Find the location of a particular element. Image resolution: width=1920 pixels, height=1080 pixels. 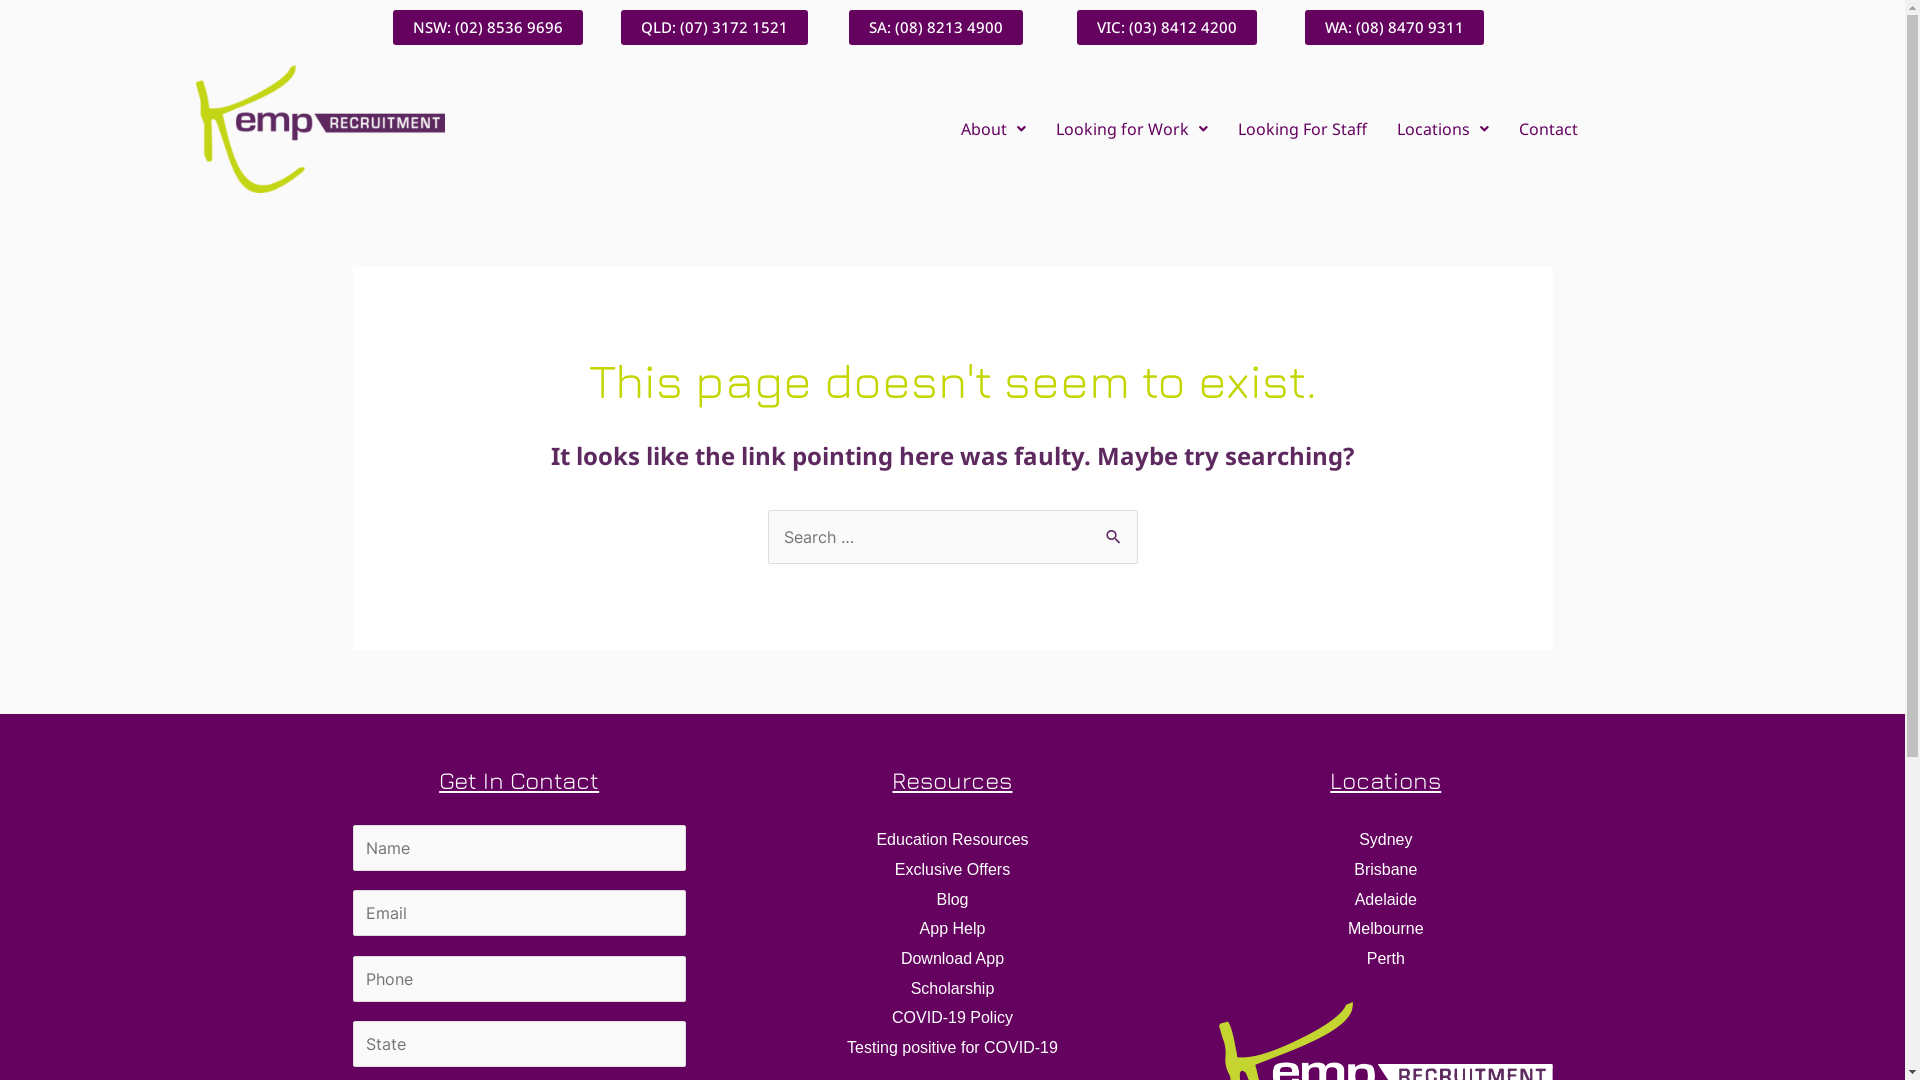

Looking for Work is located at coordinates (1132, 129).